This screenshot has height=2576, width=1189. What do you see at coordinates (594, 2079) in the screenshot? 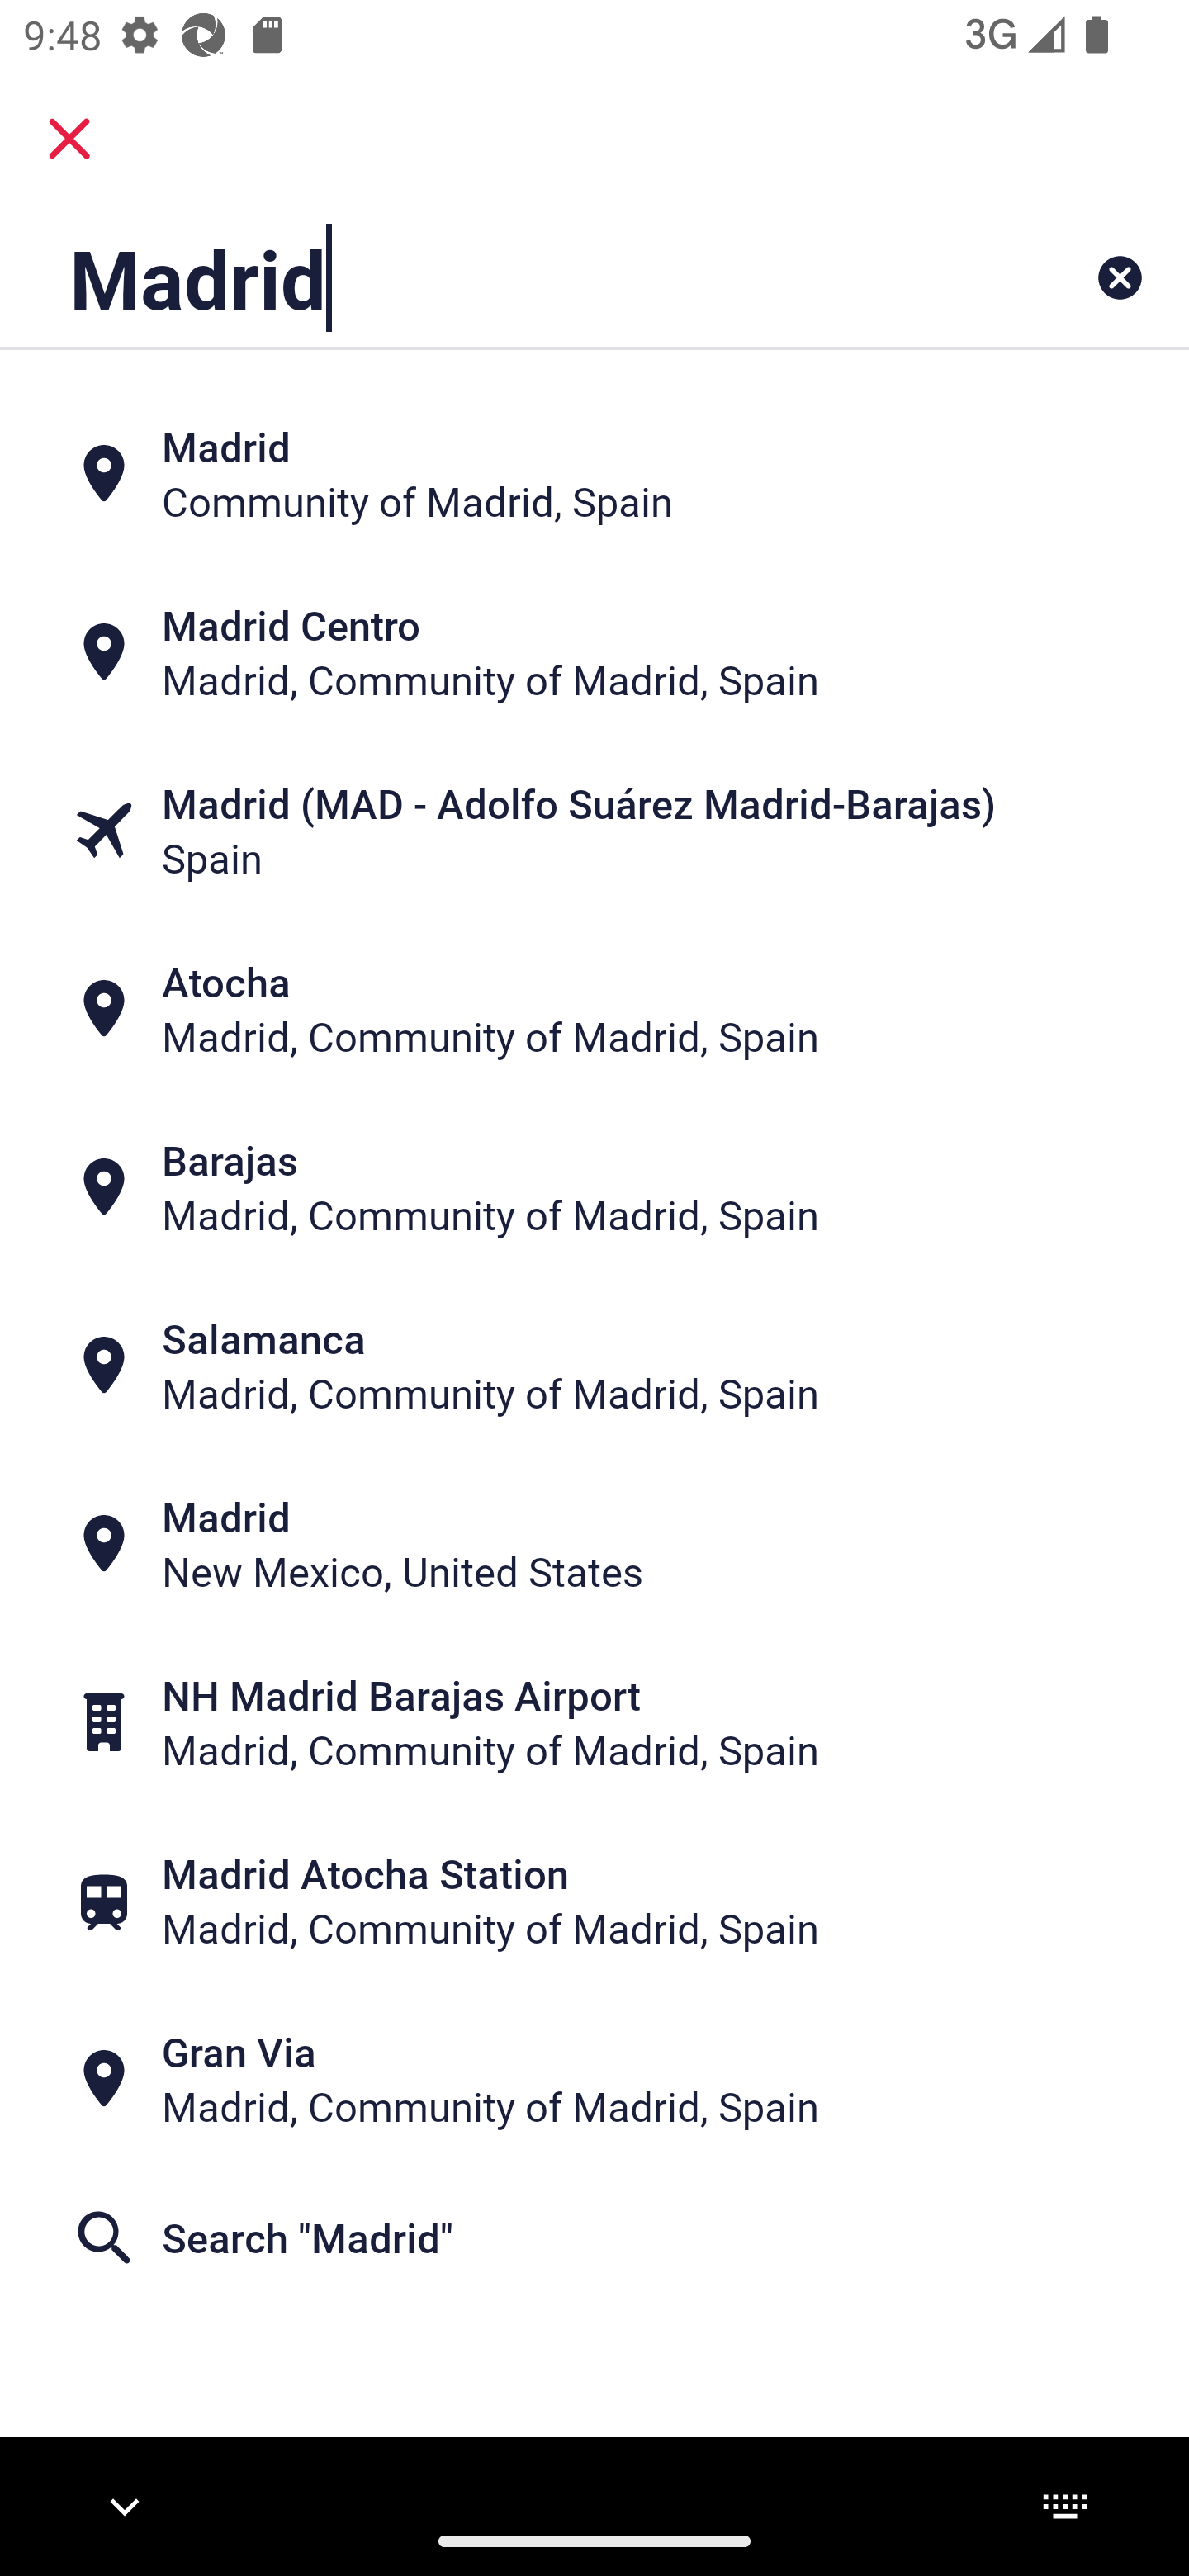
I see `Gran Via Madrid, Community of Madrid, Spain` at bounding box center [594, 2079].